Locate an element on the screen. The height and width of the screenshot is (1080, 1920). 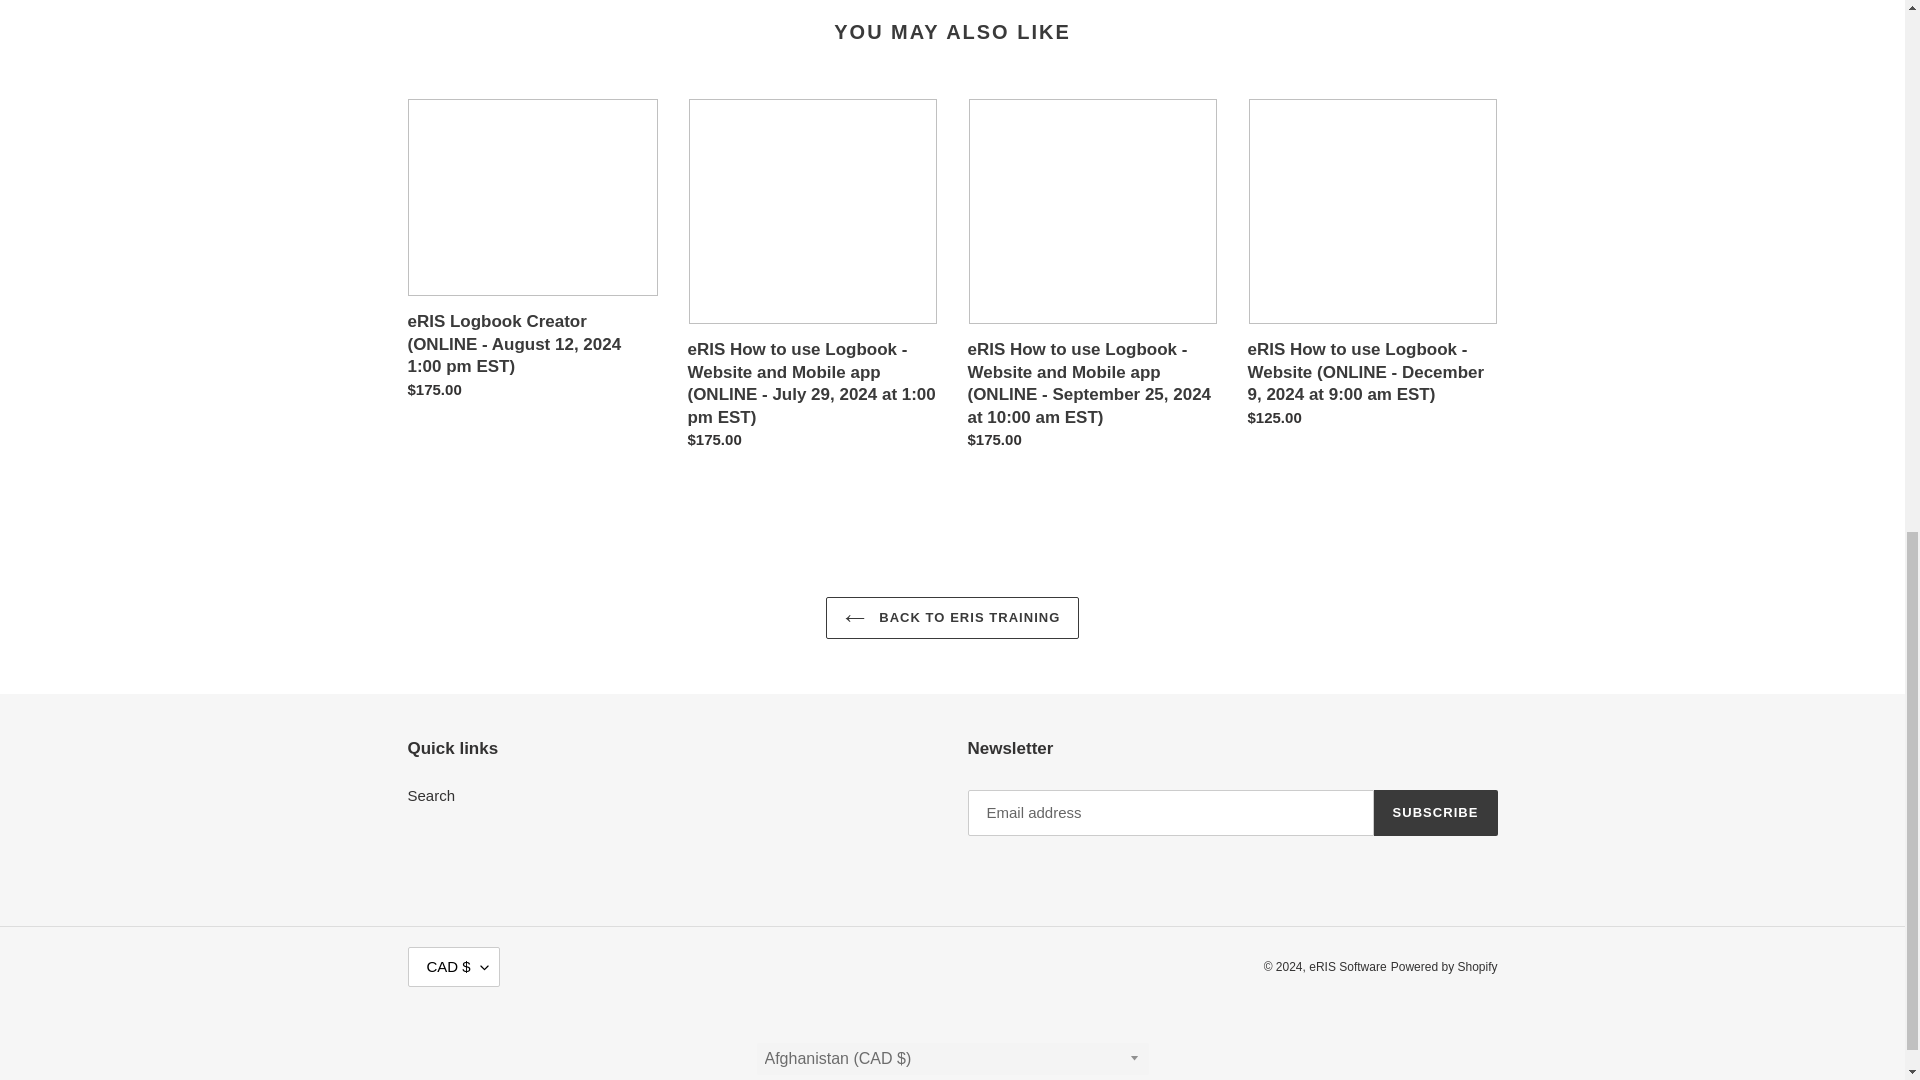
Powered by Shopify is located at coordinates (1444, 967).